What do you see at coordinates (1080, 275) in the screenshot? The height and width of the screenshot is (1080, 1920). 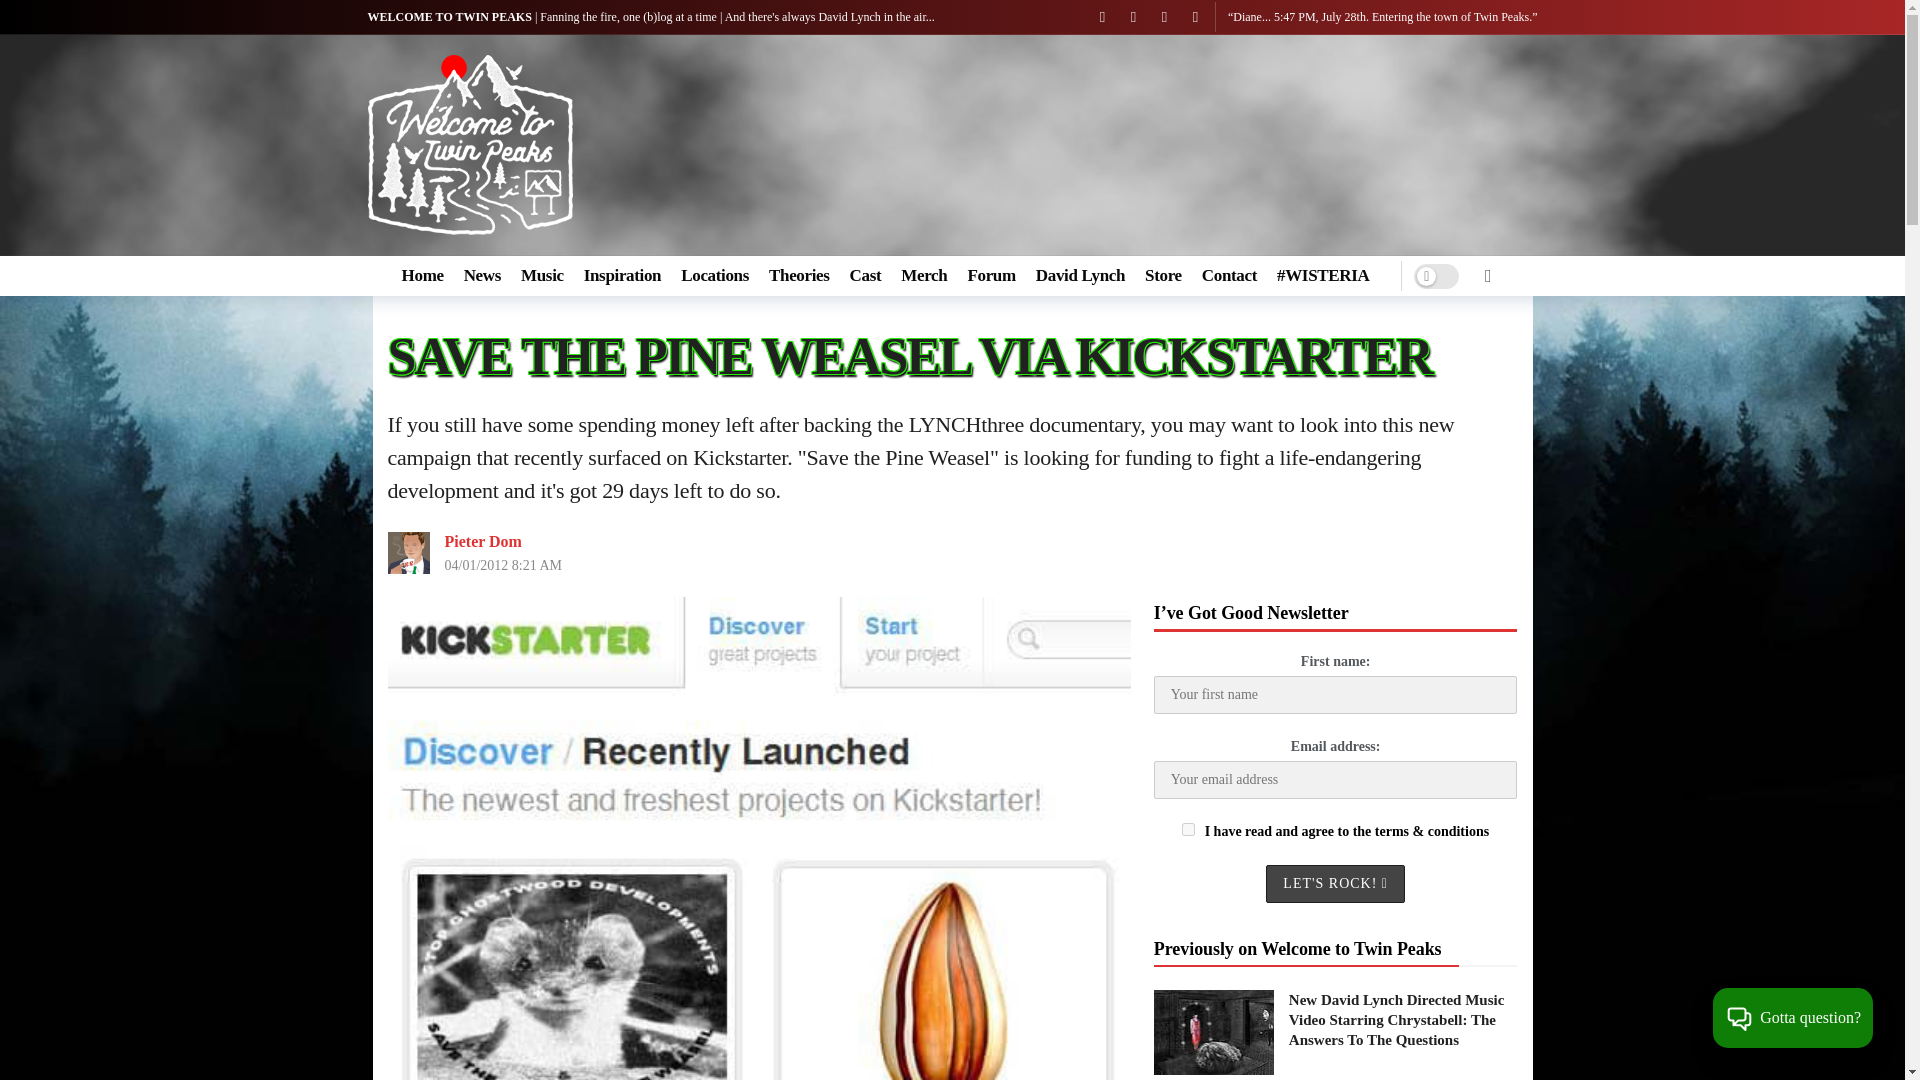 I see `David Lynch` at bounding box center [1080, 275].